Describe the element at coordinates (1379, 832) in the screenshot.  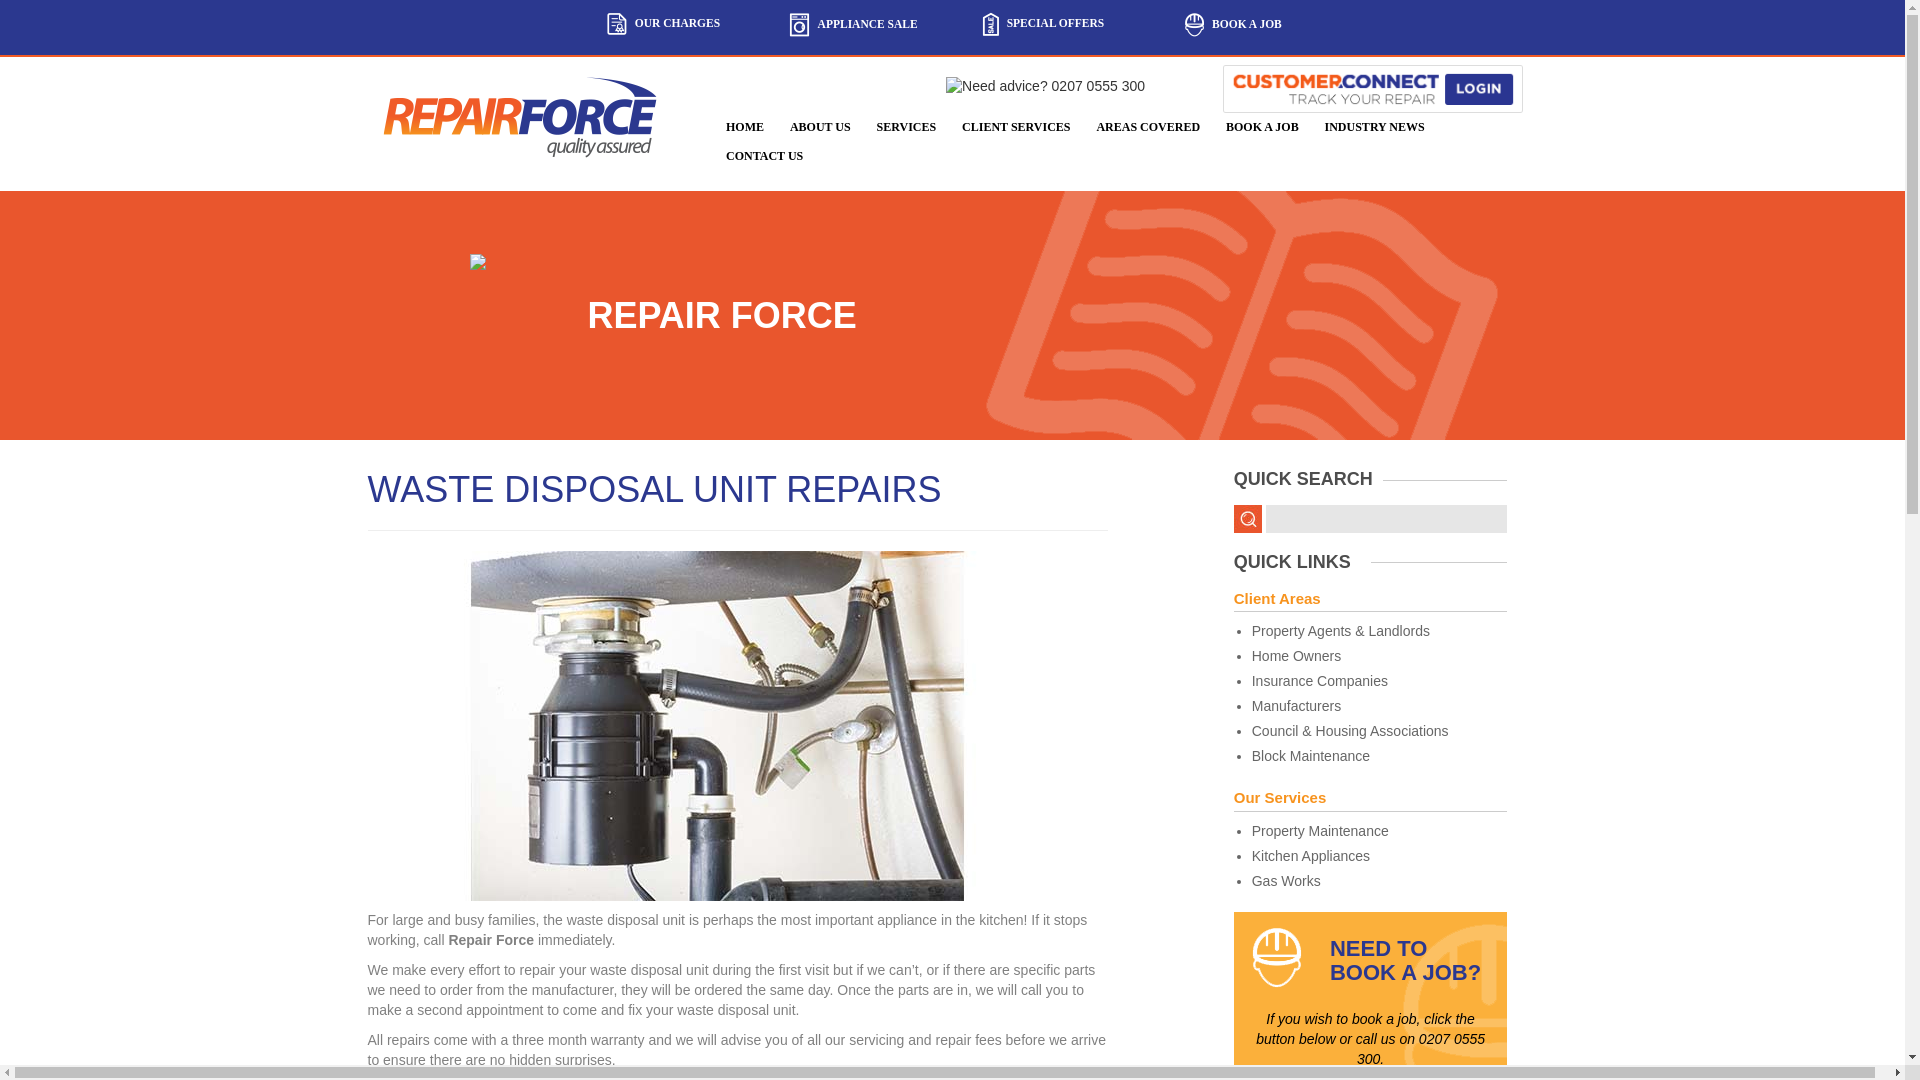
I see `Property Maintenance` at that location.